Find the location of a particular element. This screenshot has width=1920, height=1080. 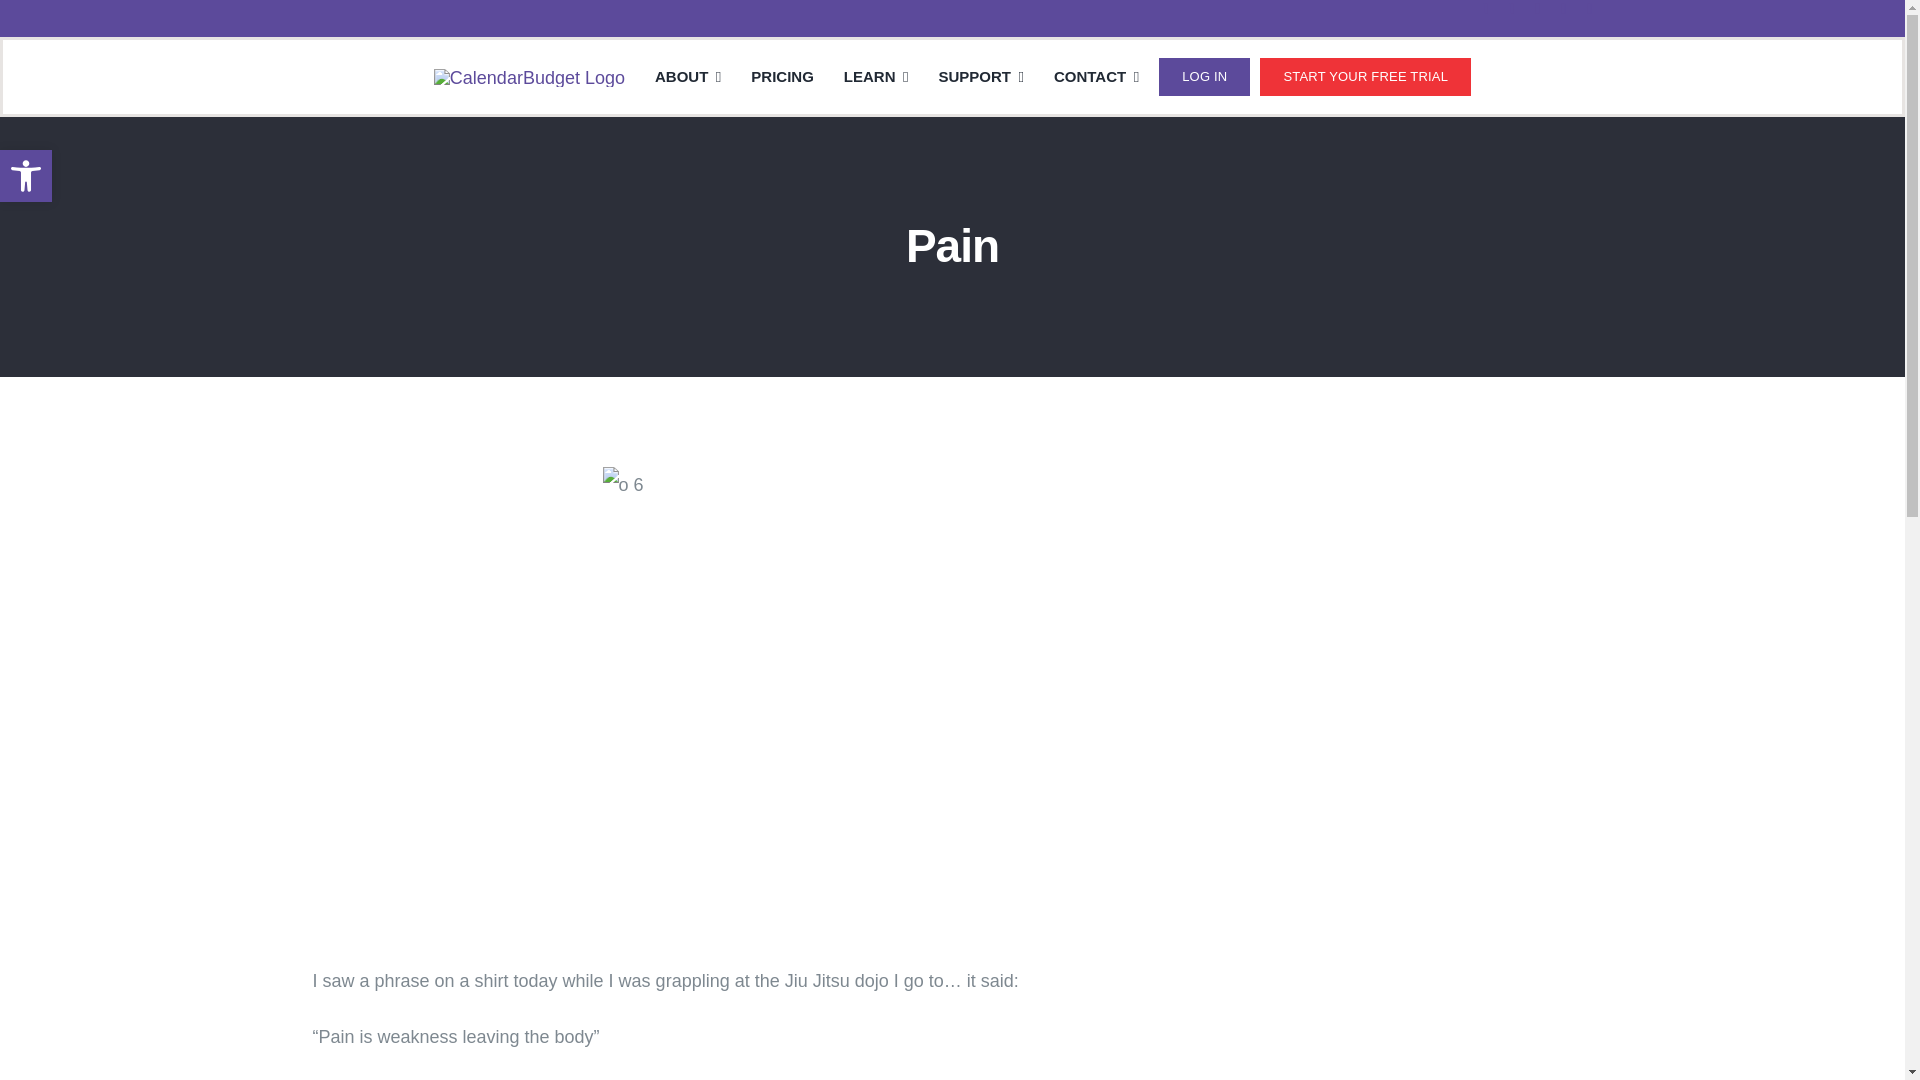

Accessibility Tools is located at coordinates (26, 176).